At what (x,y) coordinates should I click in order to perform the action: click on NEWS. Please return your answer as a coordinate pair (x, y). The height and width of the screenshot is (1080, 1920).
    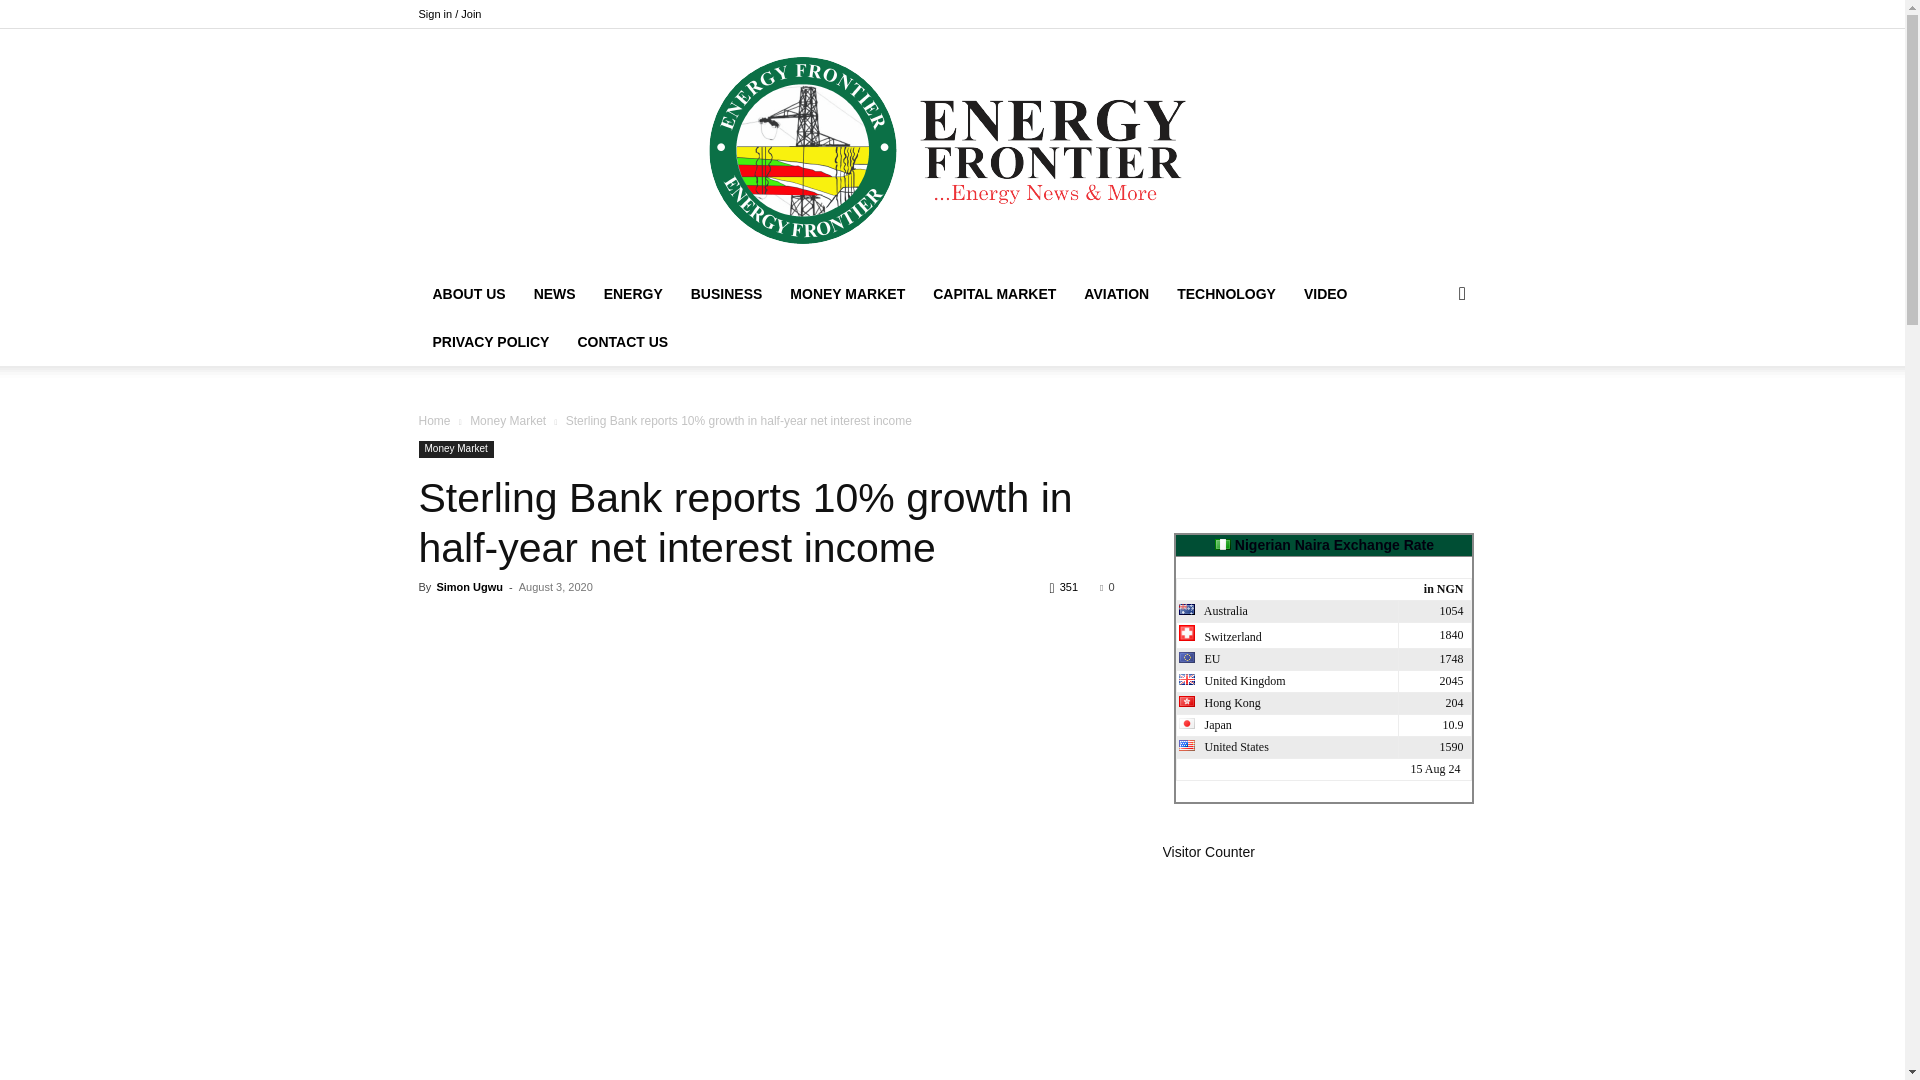
    Looking at the image, I should click on (554, 294).